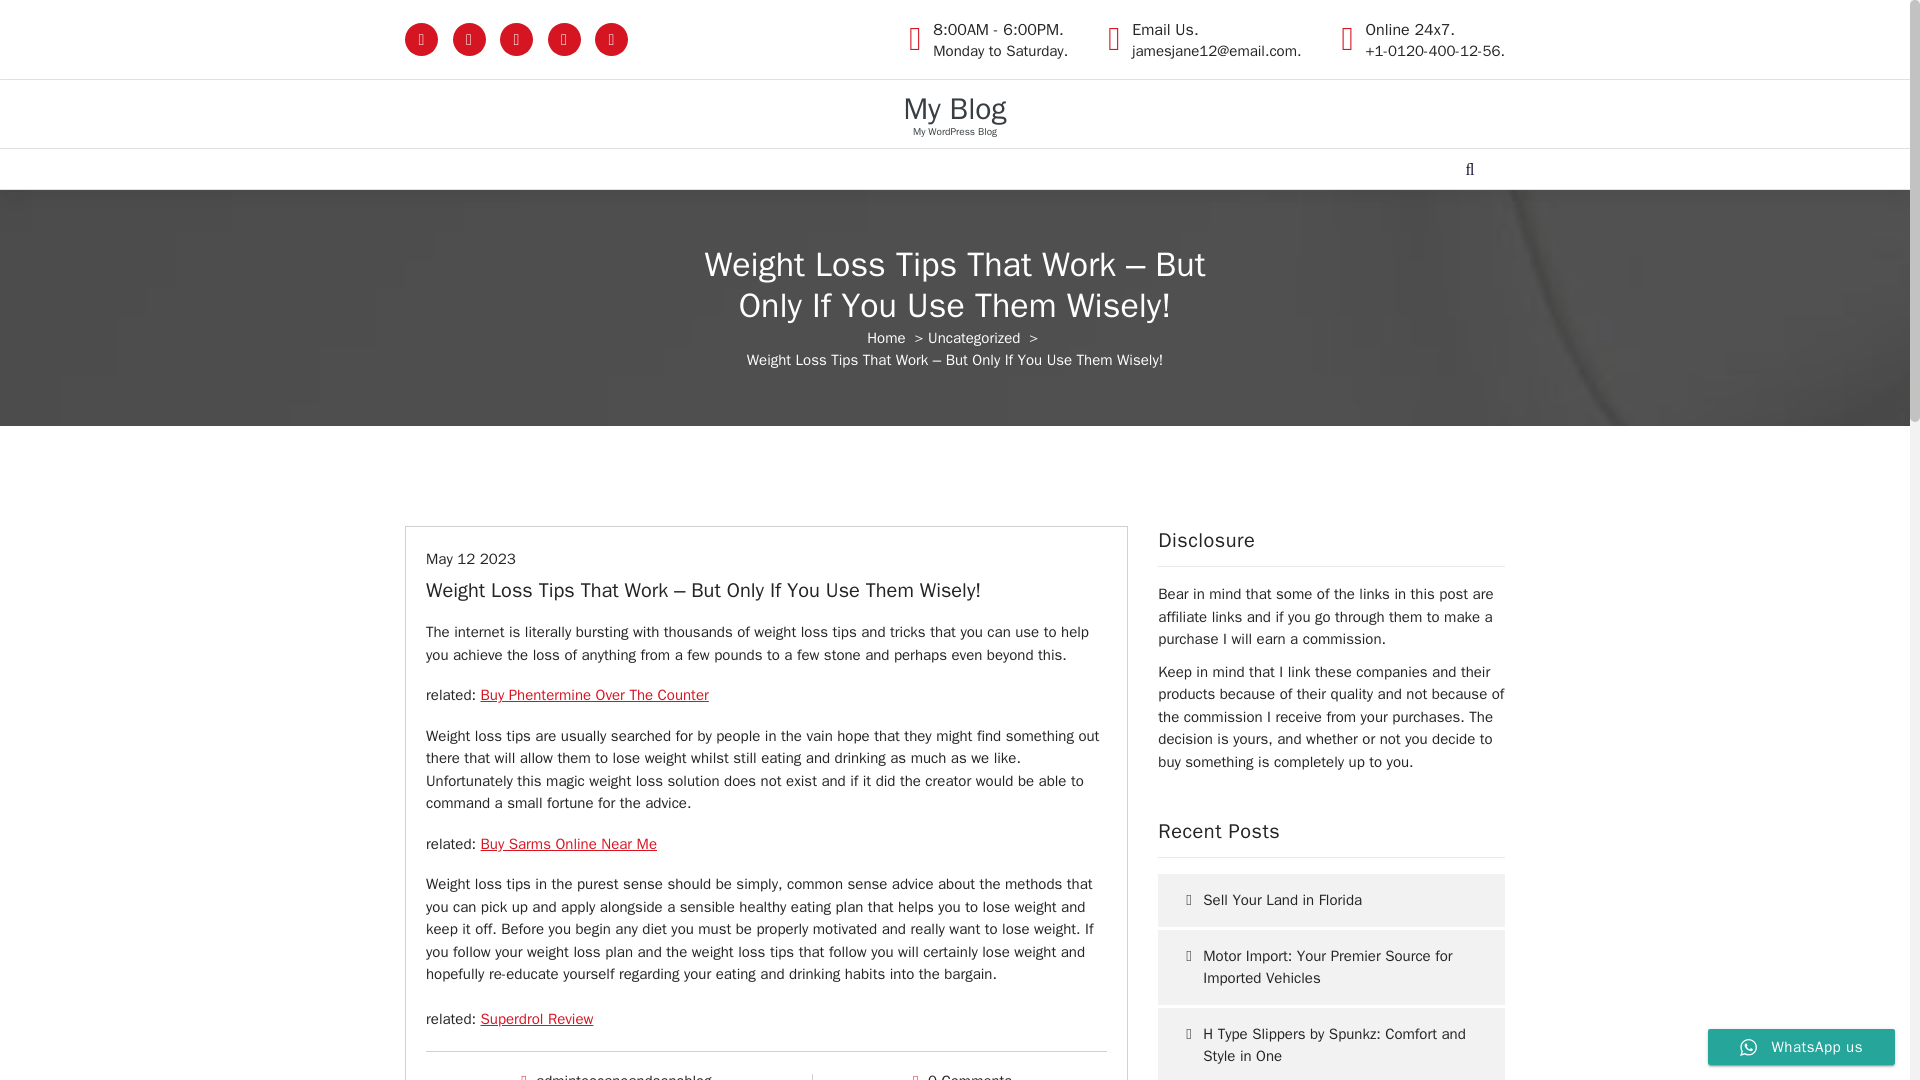 Image resolution: width=1920 pixels, height=1080 pixels. I want to click on 0 Comments, so click(969, 1076).